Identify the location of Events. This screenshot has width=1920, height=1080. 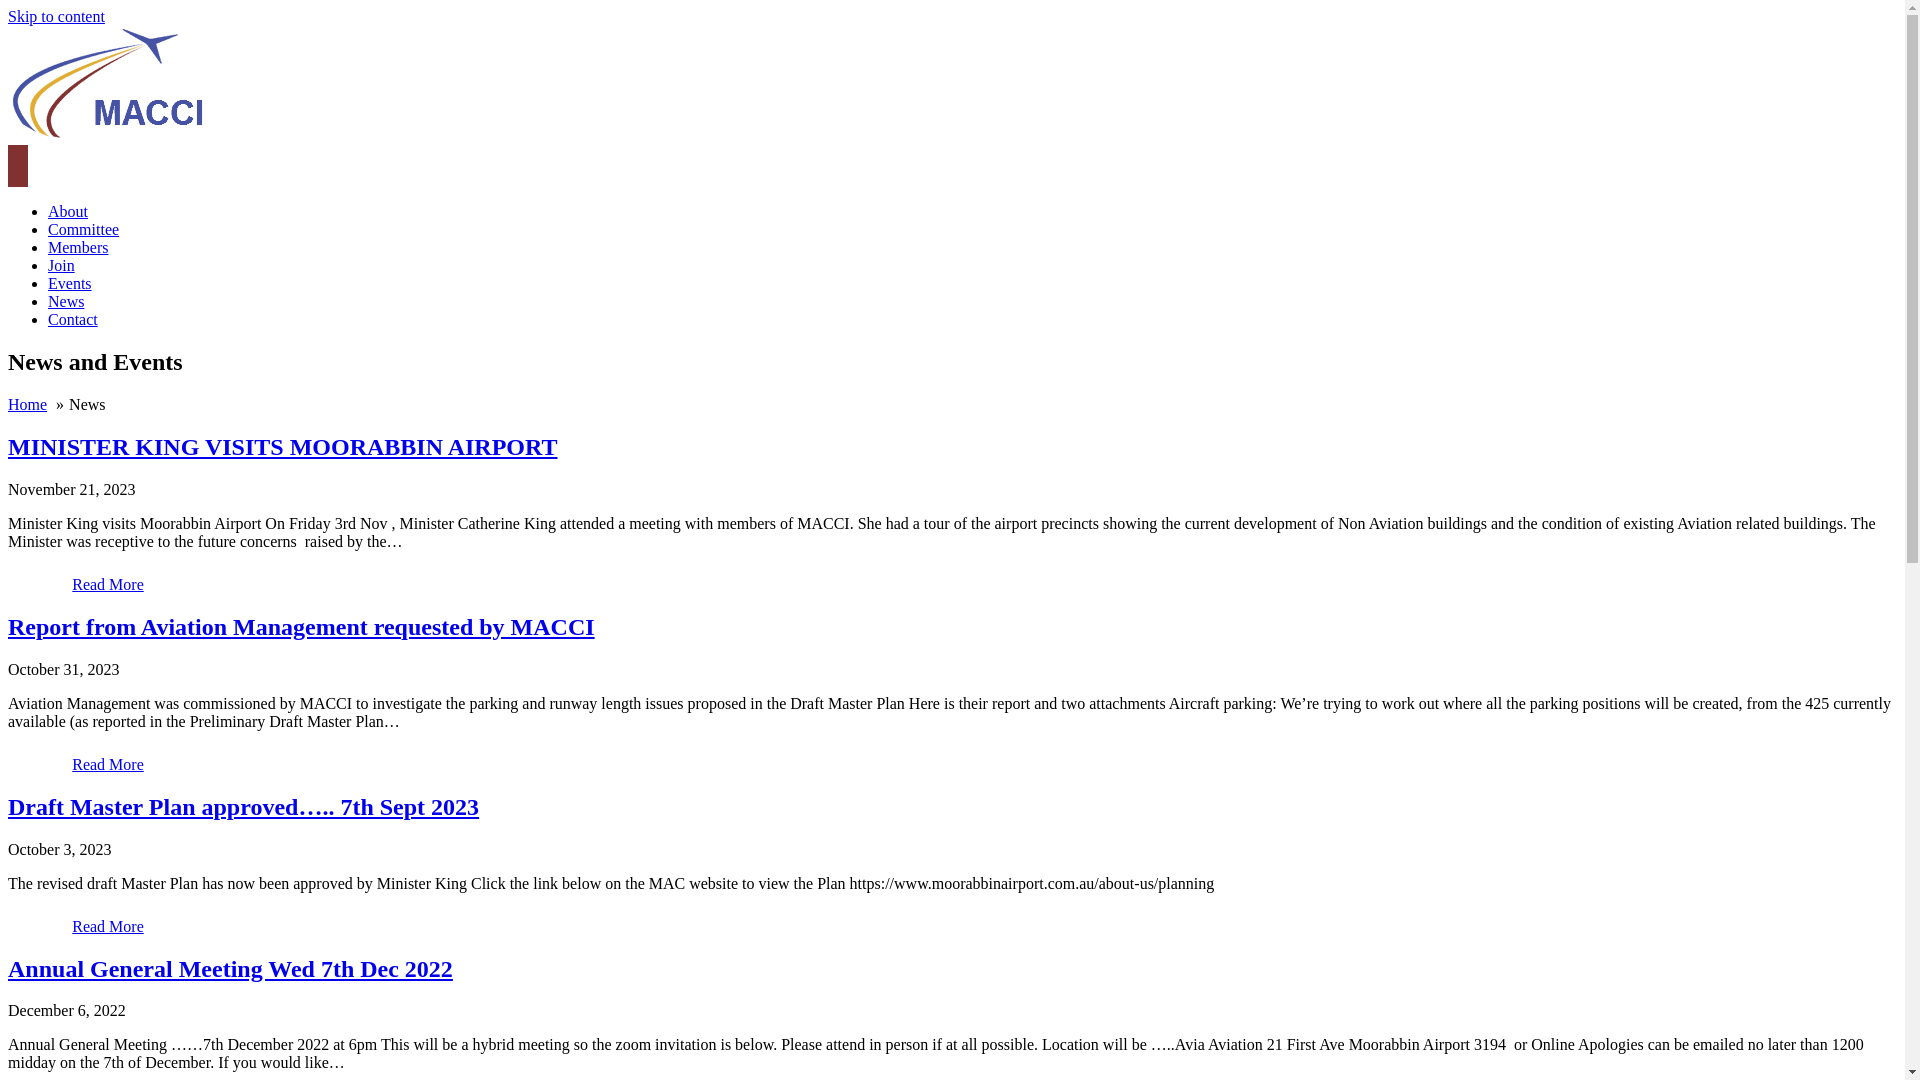
(70, 284).